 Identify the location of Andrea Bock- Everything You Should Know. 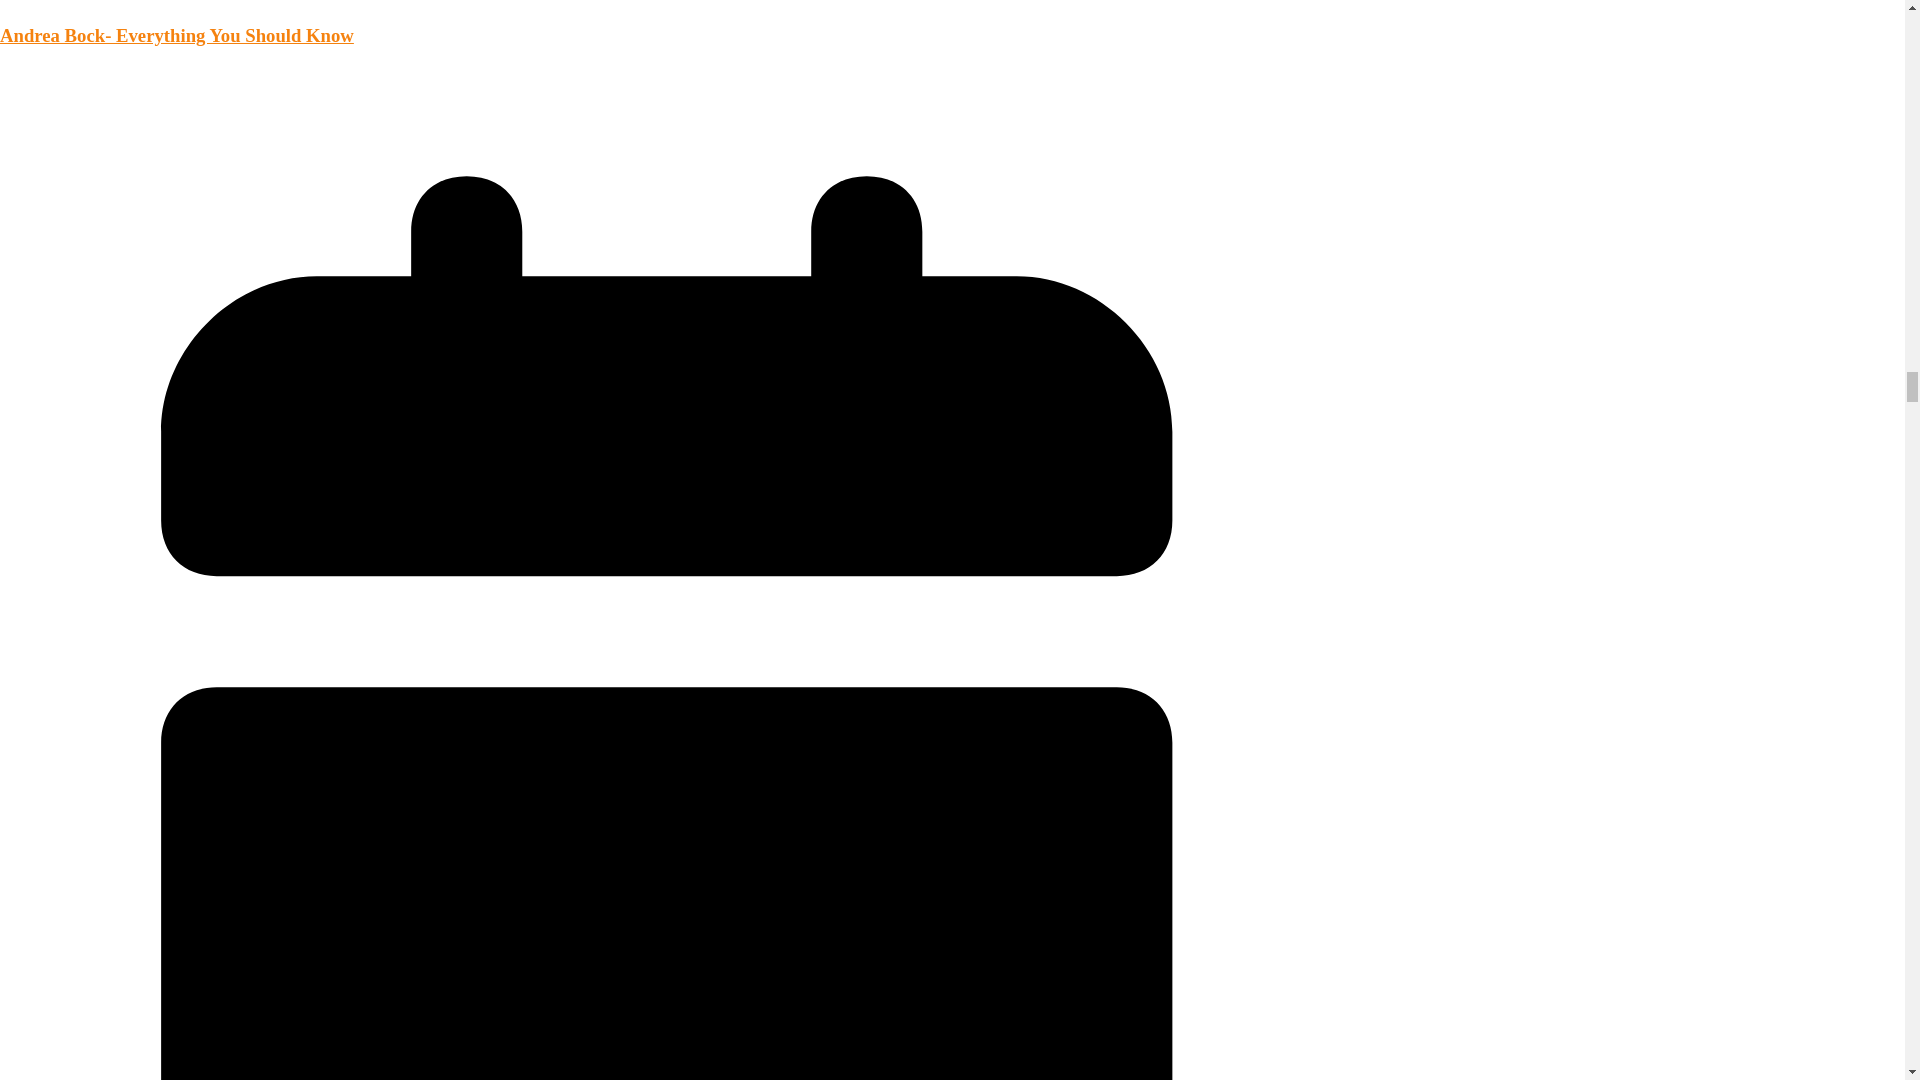
(176, 35).